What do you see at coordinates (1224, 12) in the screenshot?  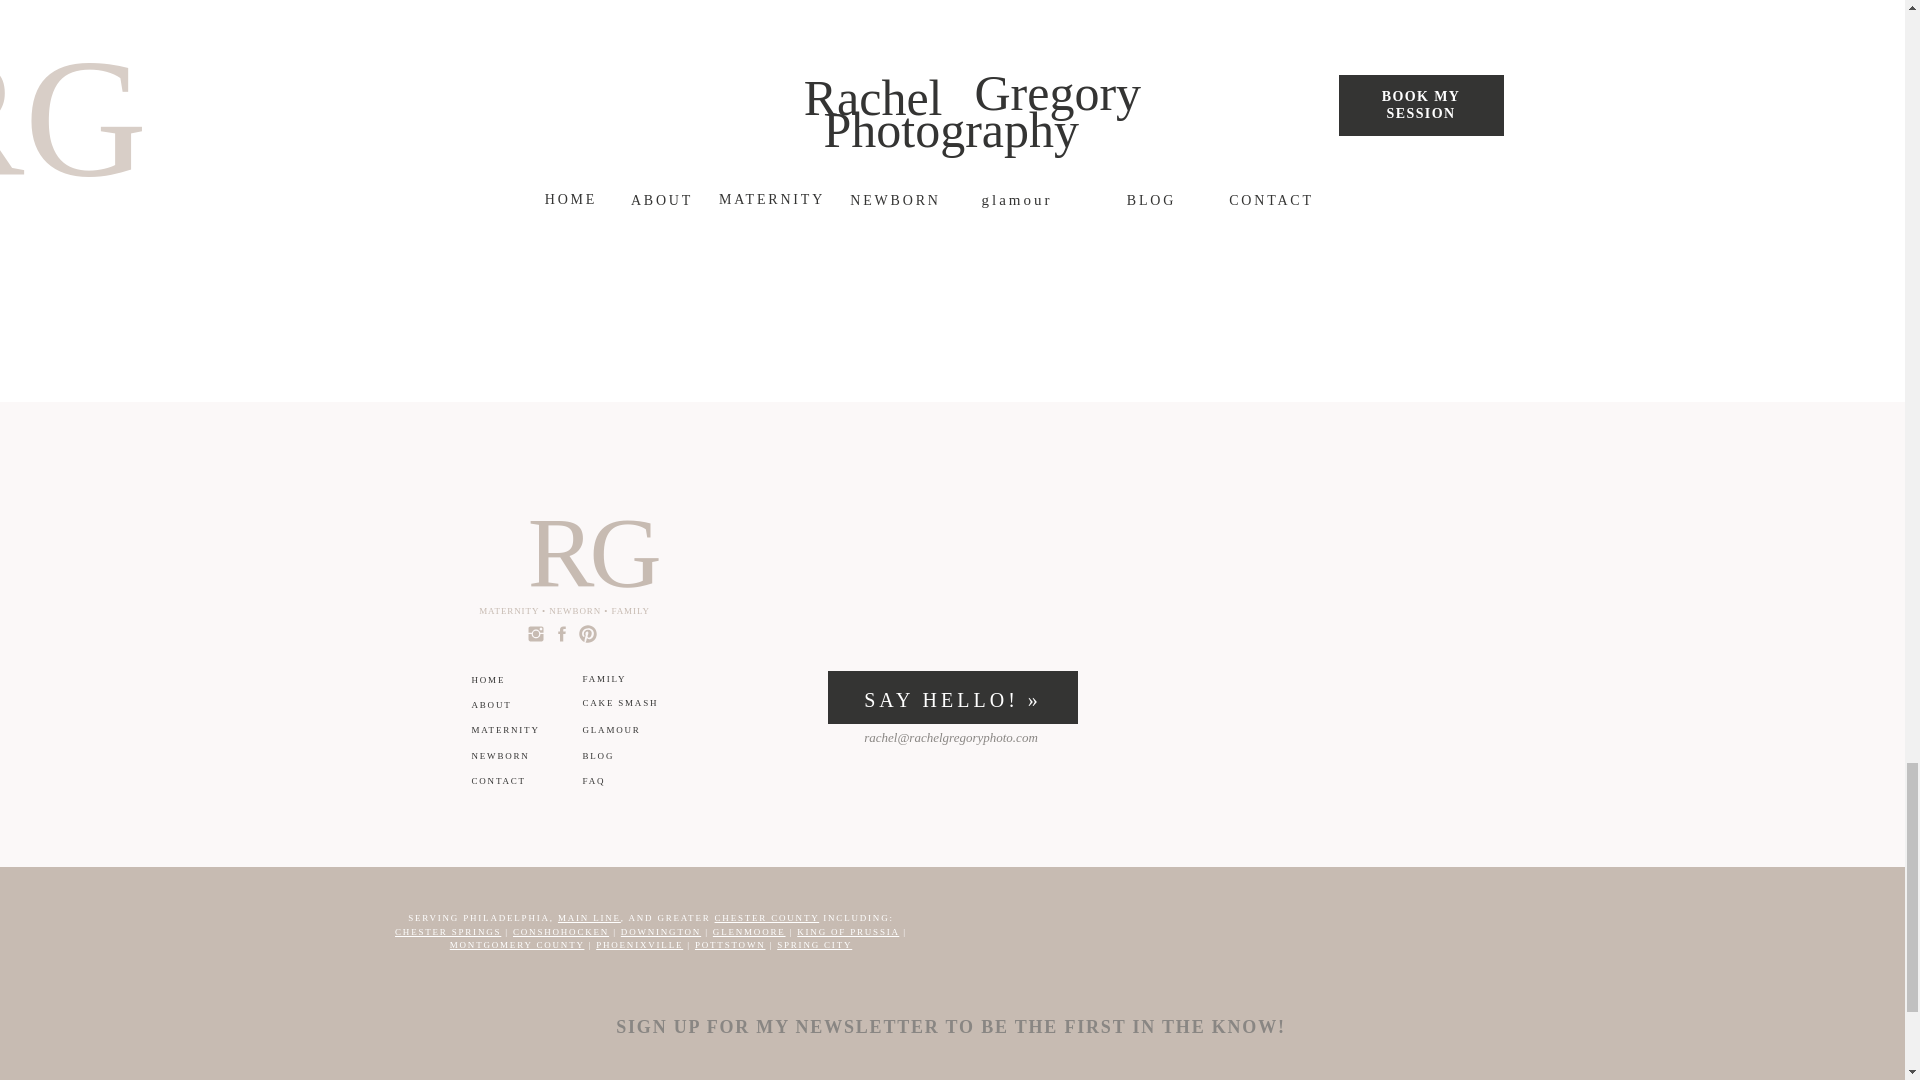 I see `MILESTONE` at bounding box center [1224, 12].